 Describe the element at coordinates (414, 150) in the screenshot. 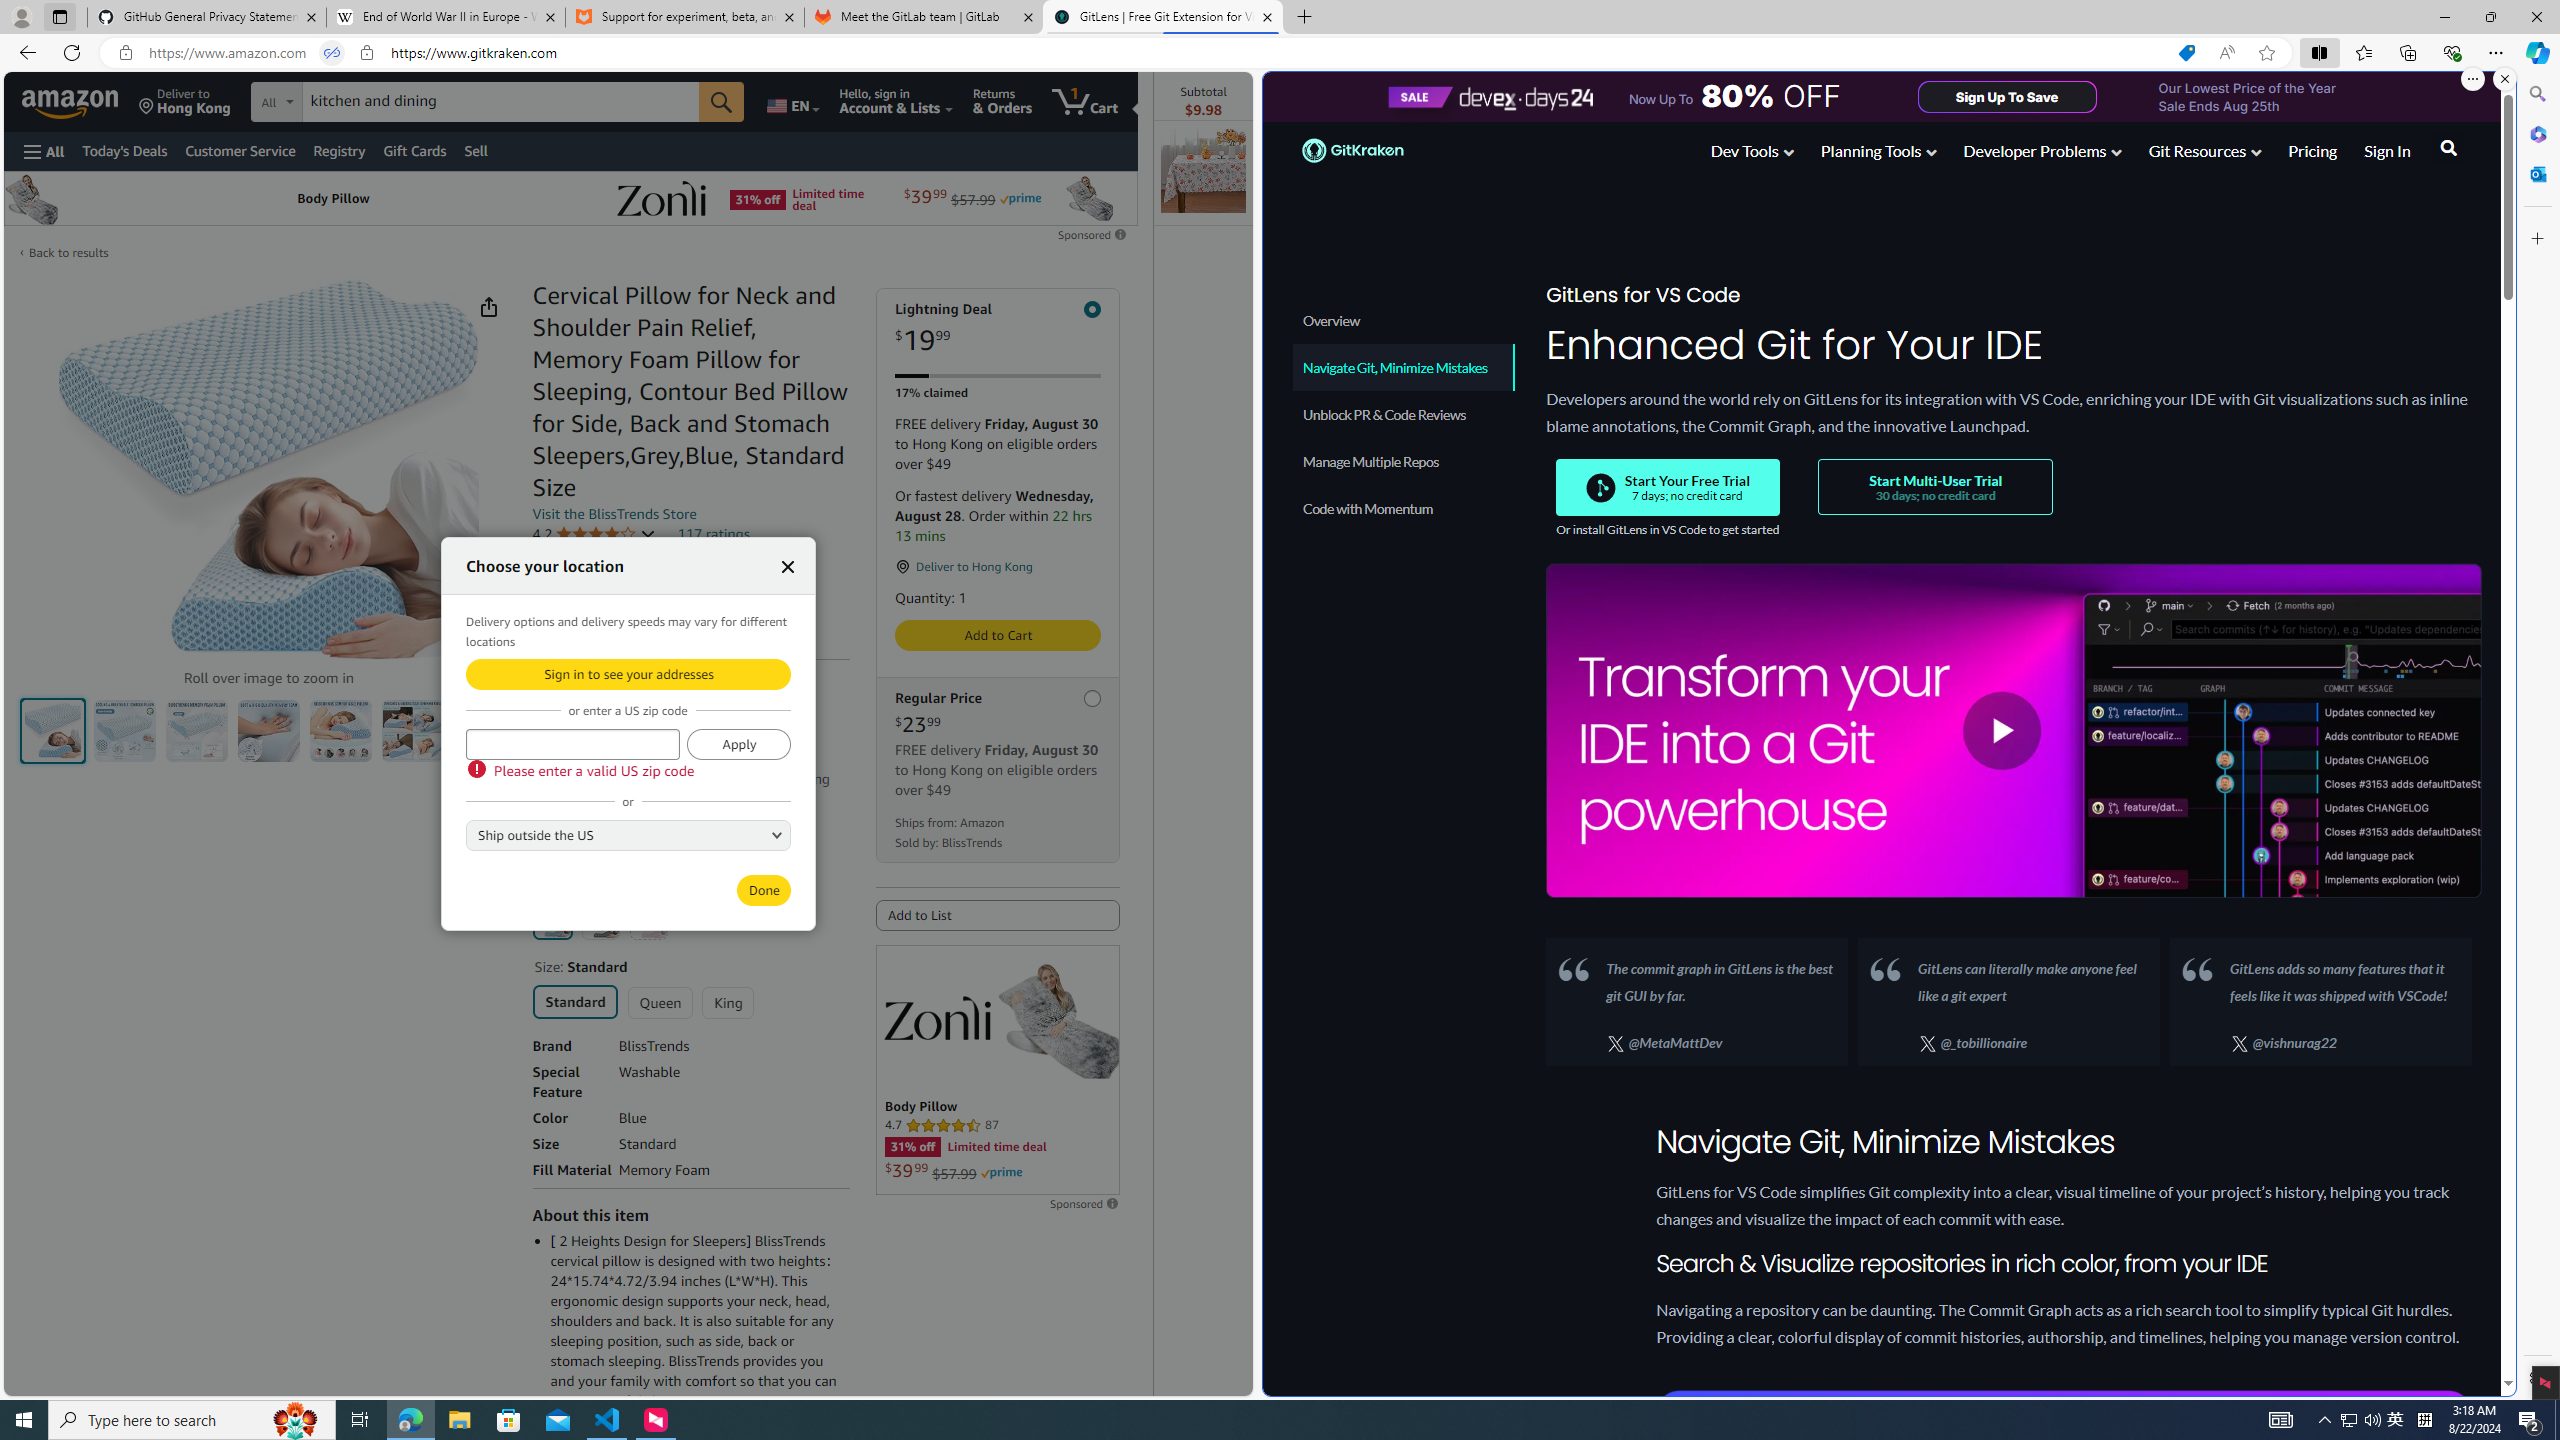

I see `Gift Cards` at that location.